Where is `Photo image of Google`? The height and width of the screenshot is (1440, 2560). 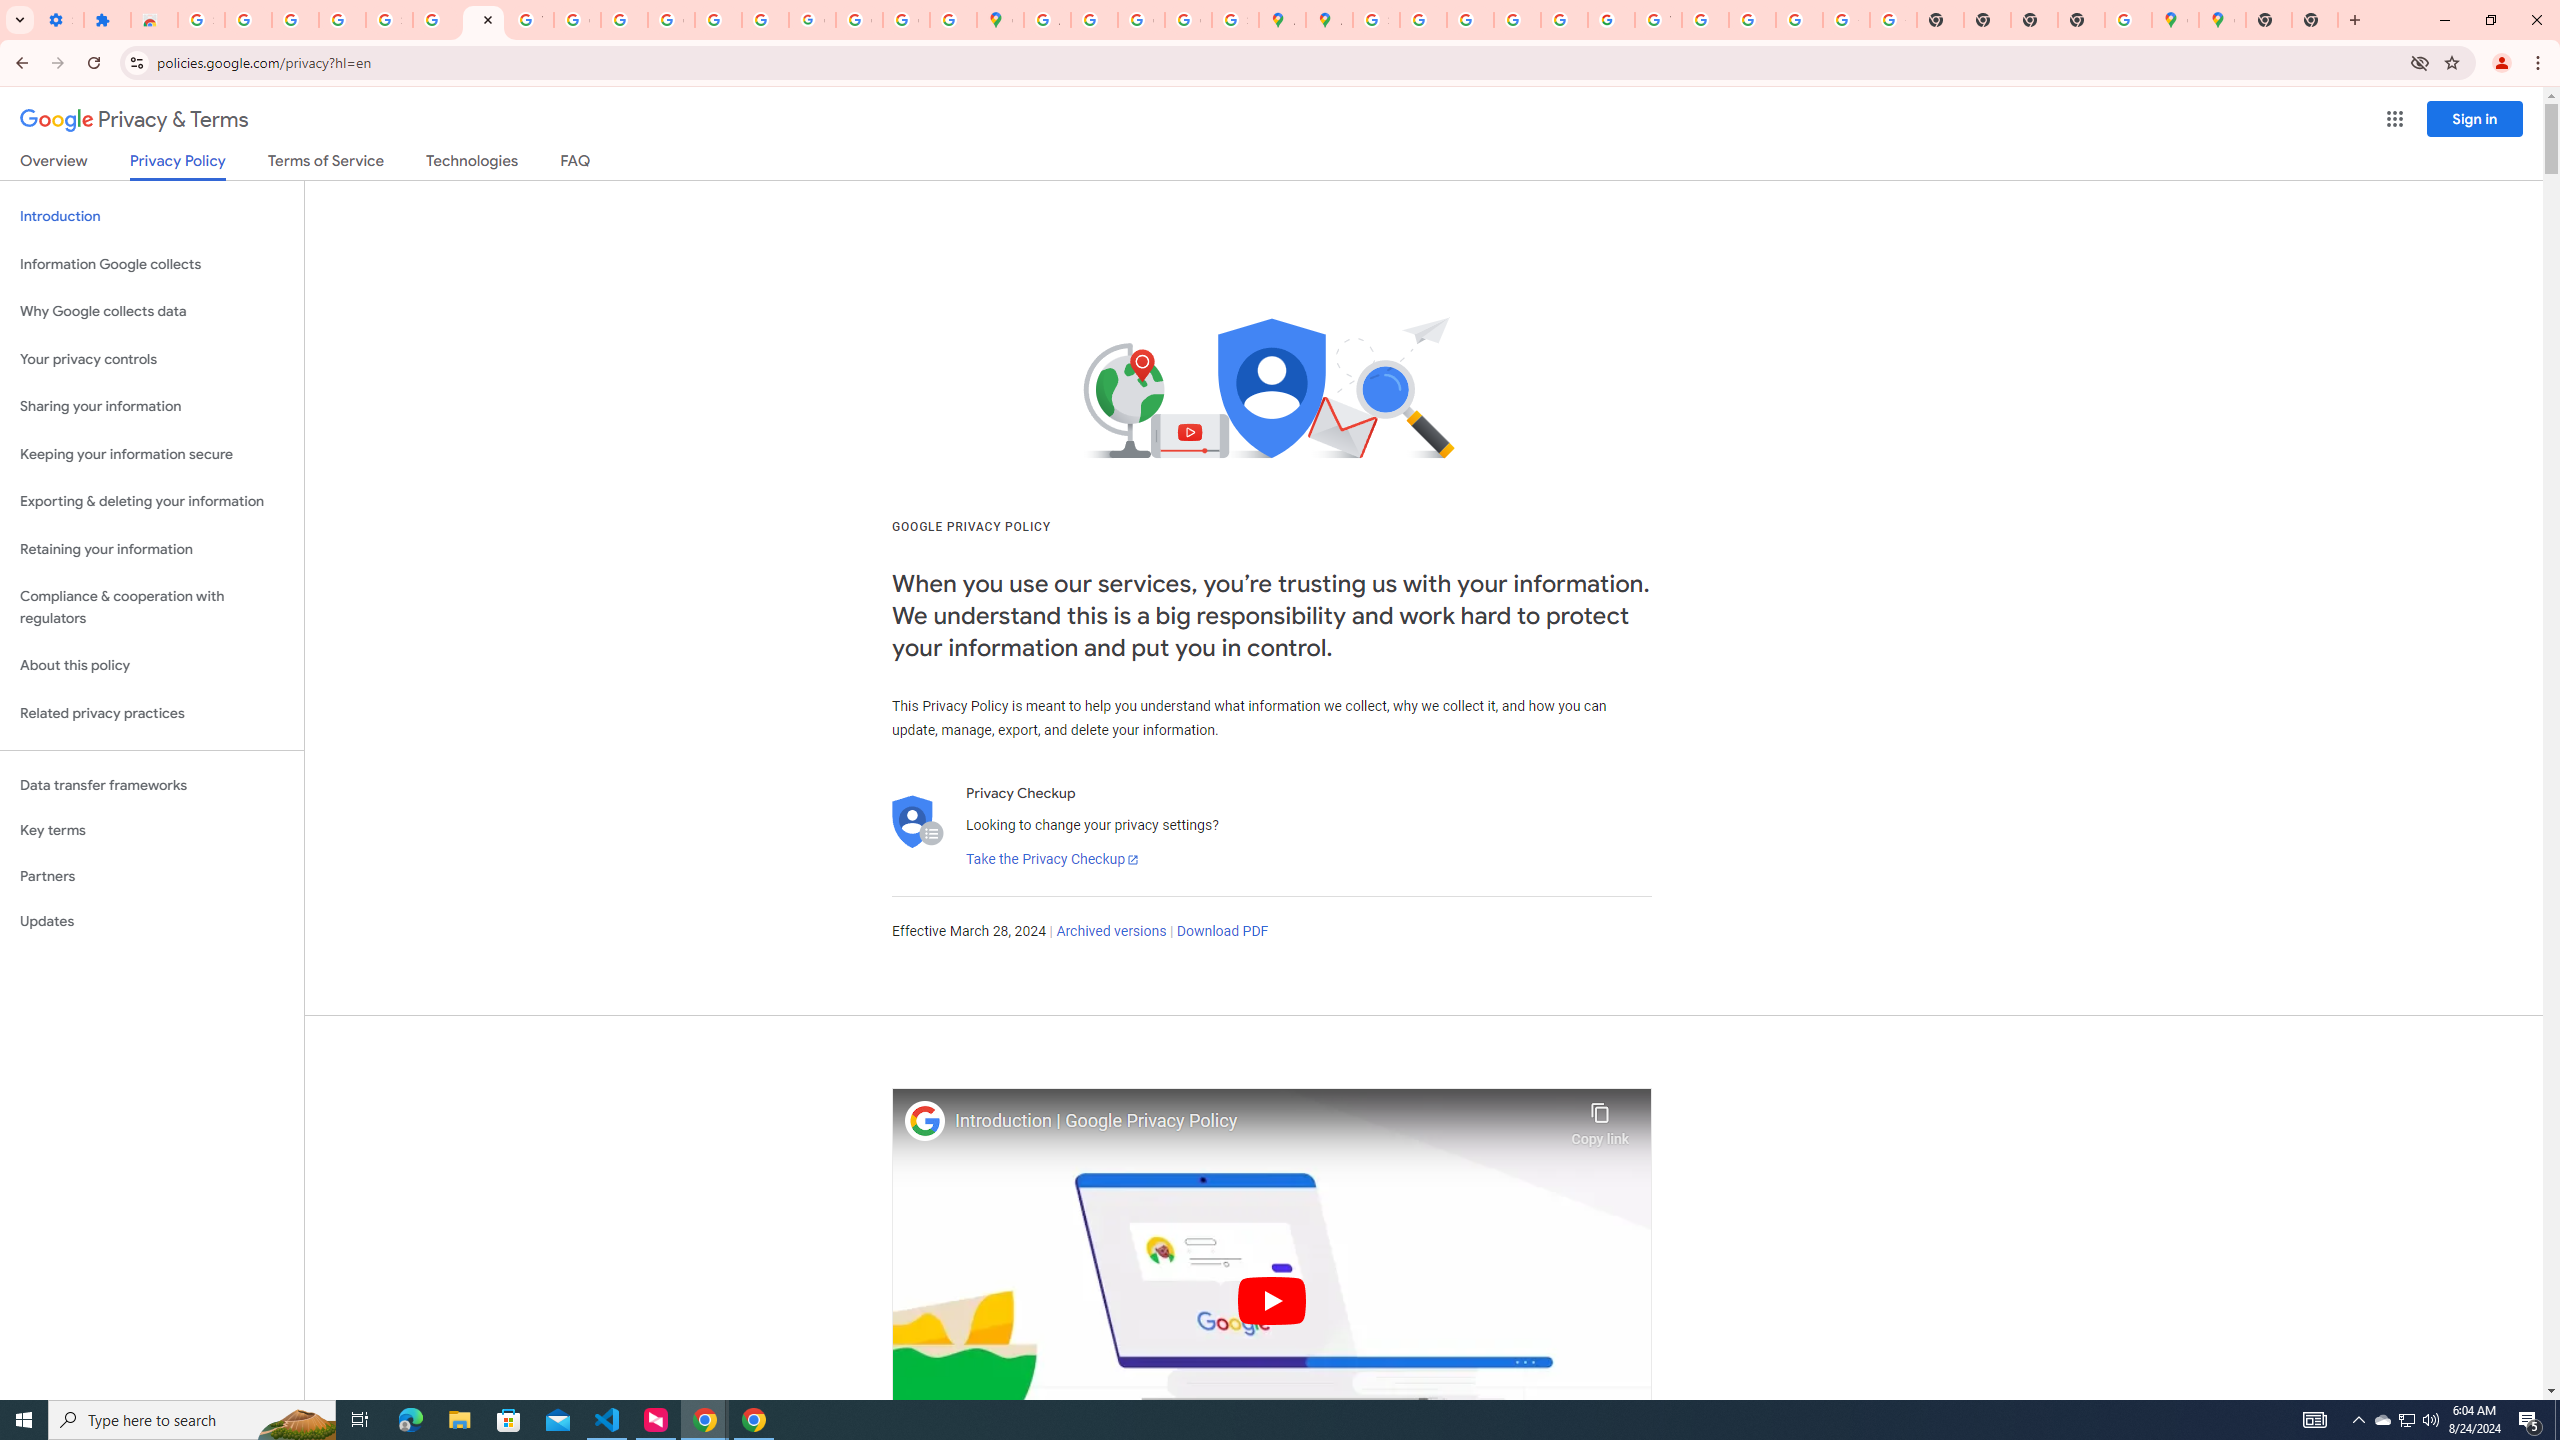
Photo image of Google is located at coordinates (925, 1120).